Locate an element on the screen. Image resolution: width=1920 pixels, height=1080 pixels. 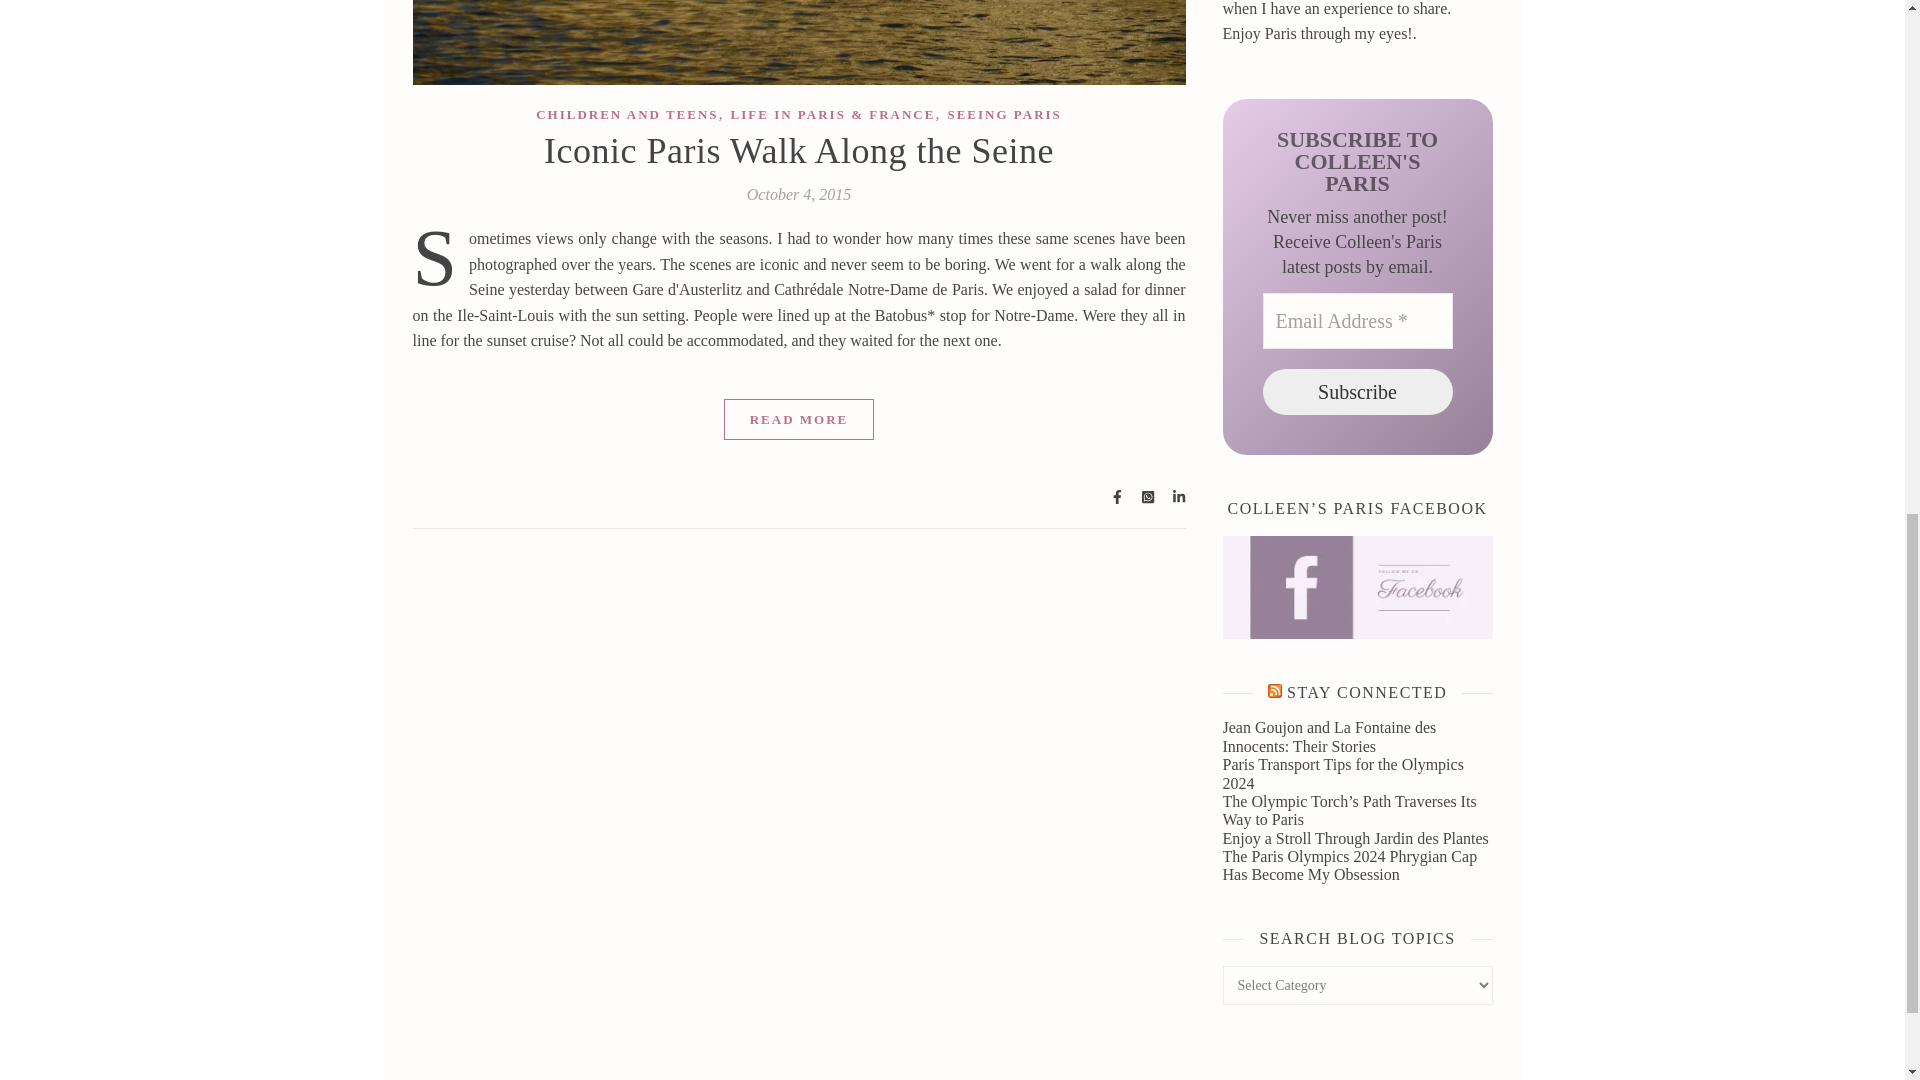
The Paris Olympics 2024 Phrygian Cap Has Become My Obsession is located at coordinates (1348, 865).